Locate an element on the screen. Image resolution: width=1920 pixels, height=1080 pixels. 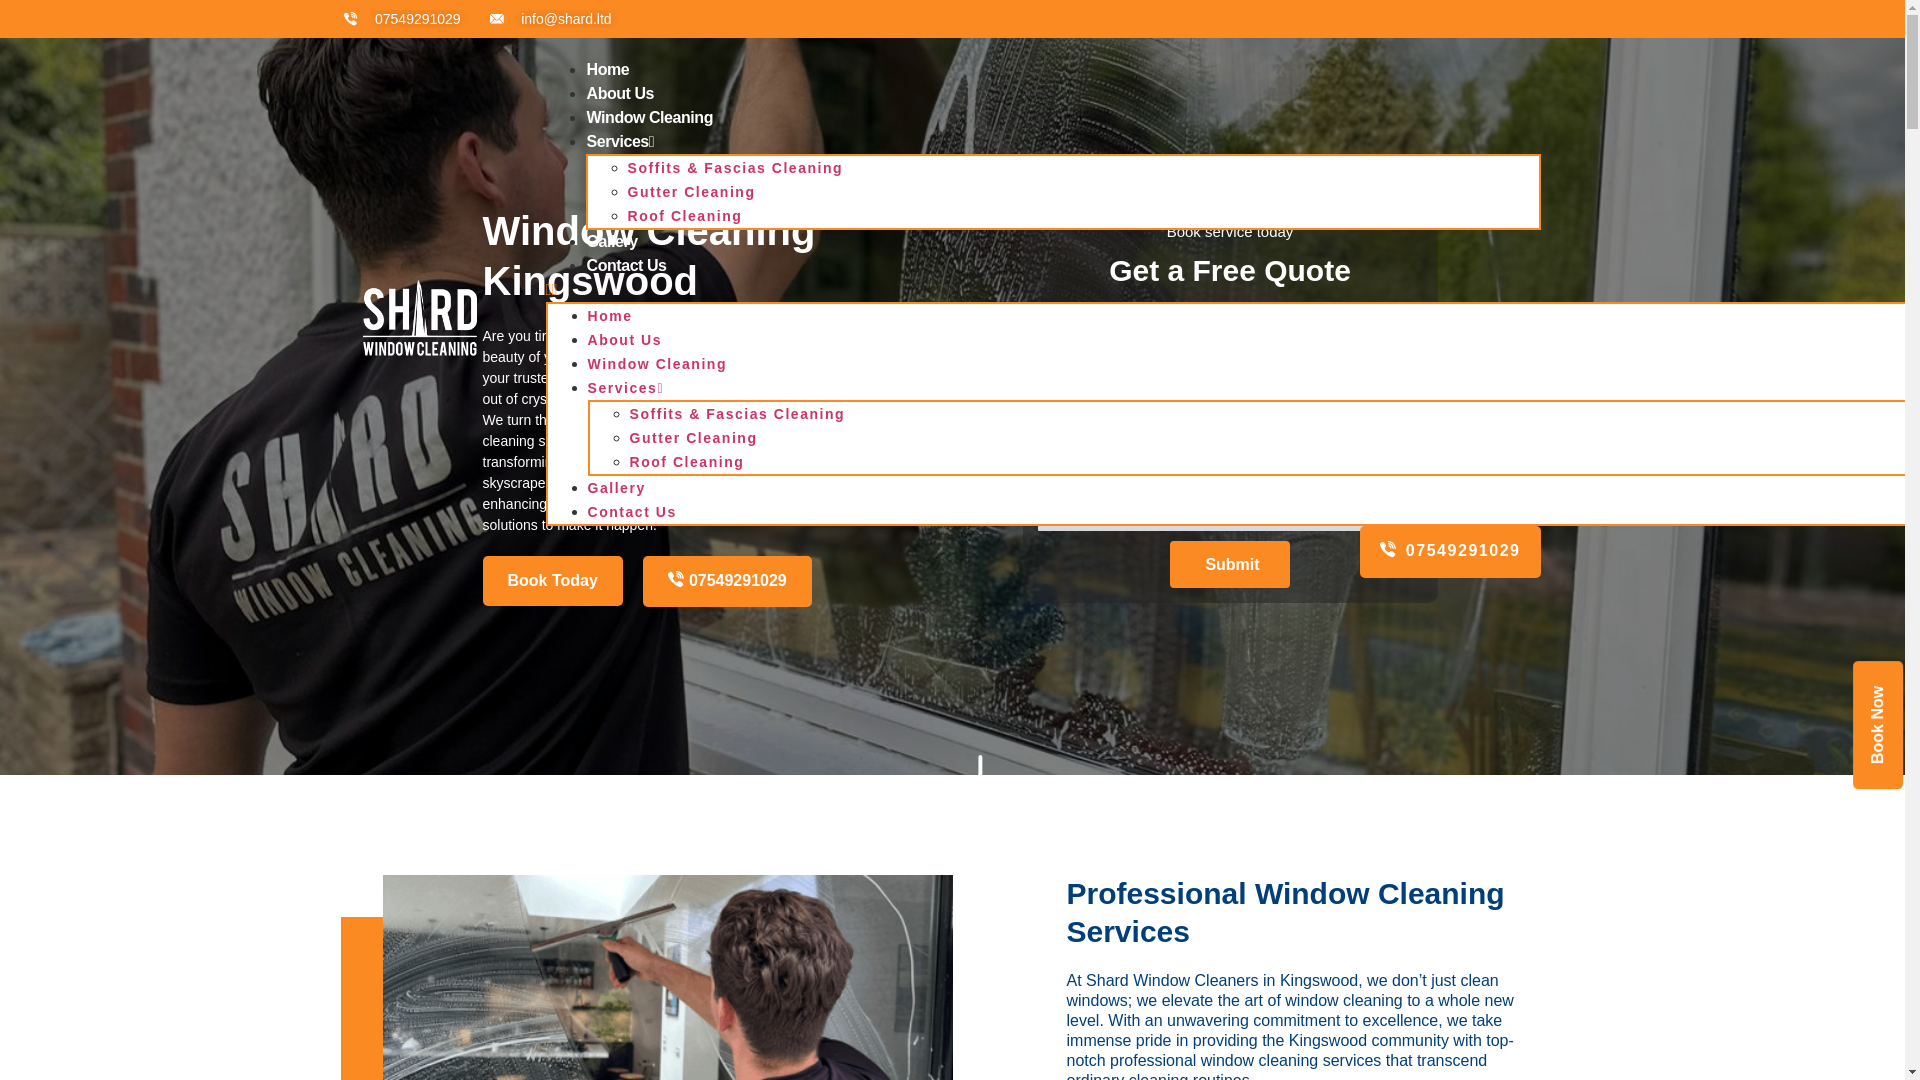
Gallery is located at coordinates (612, 240).